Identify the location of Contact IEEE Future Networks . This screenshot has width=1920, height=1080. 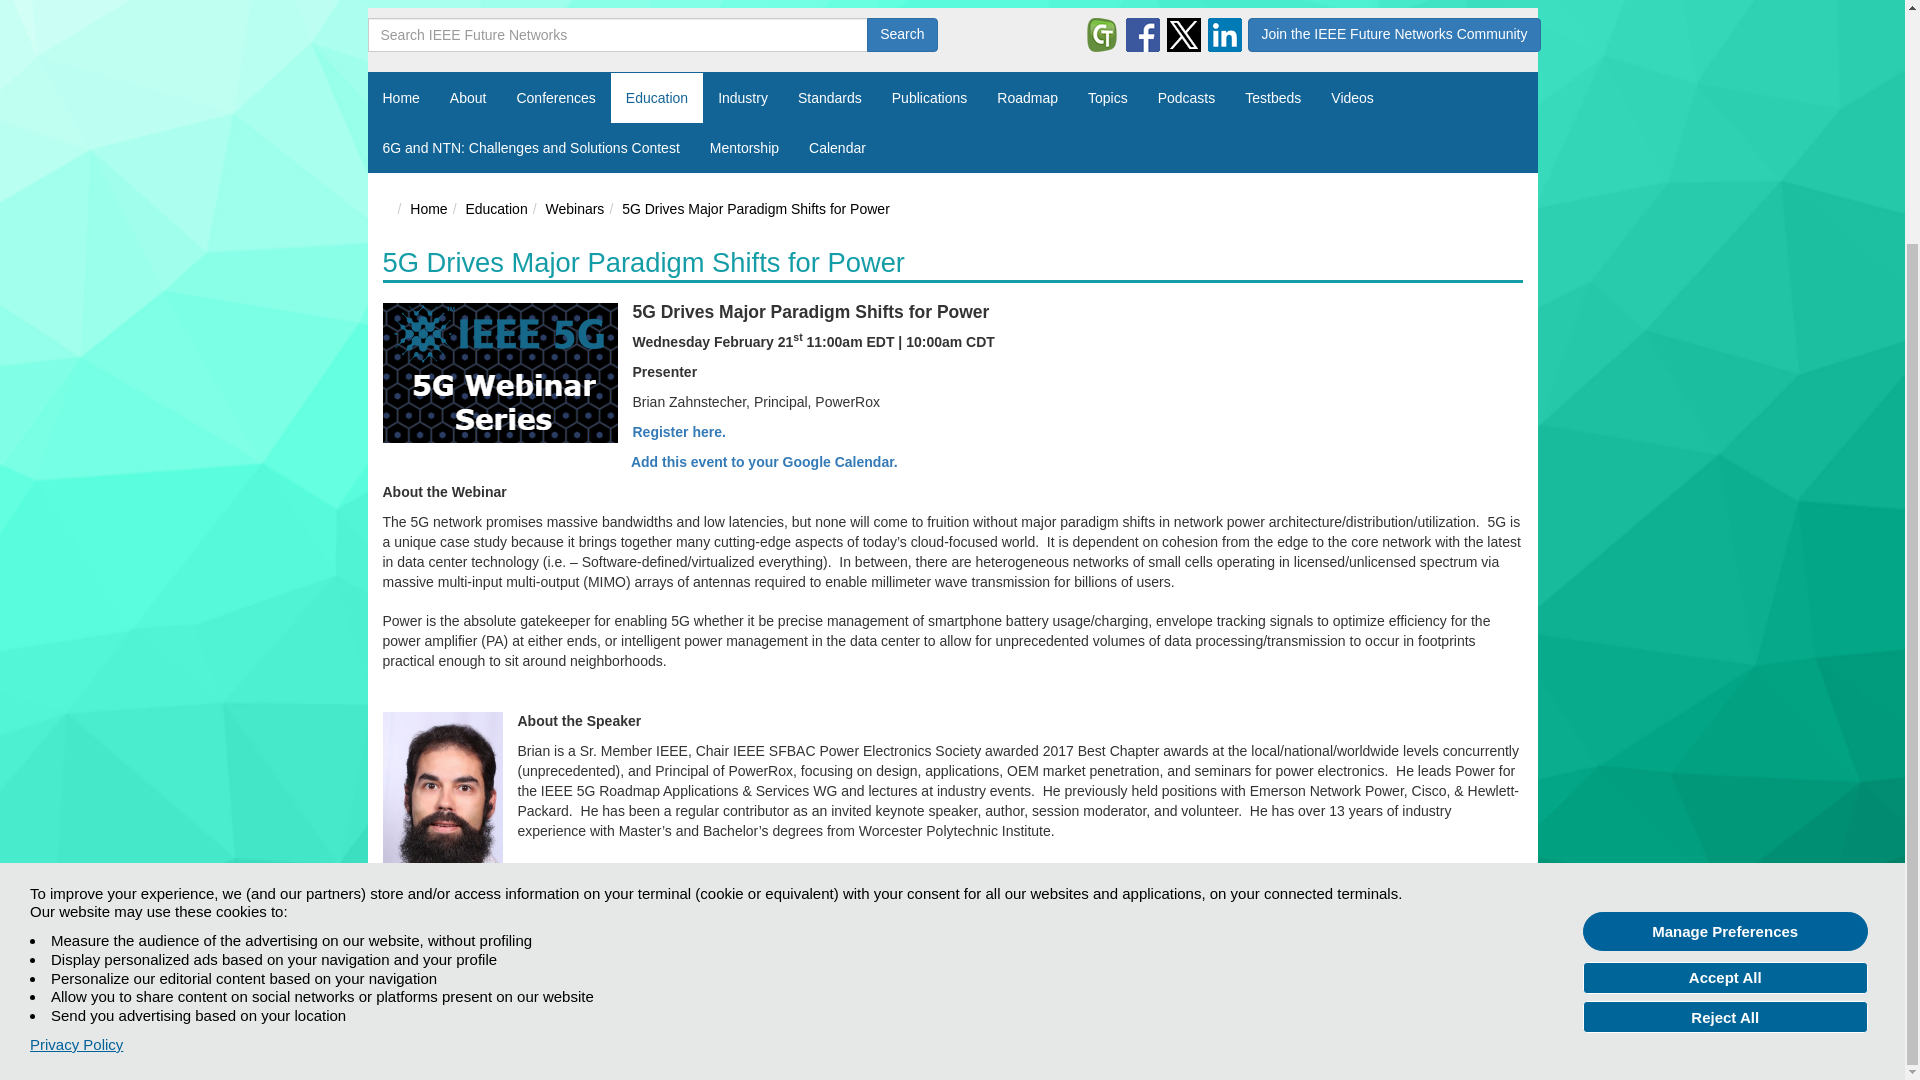
(582, 960).